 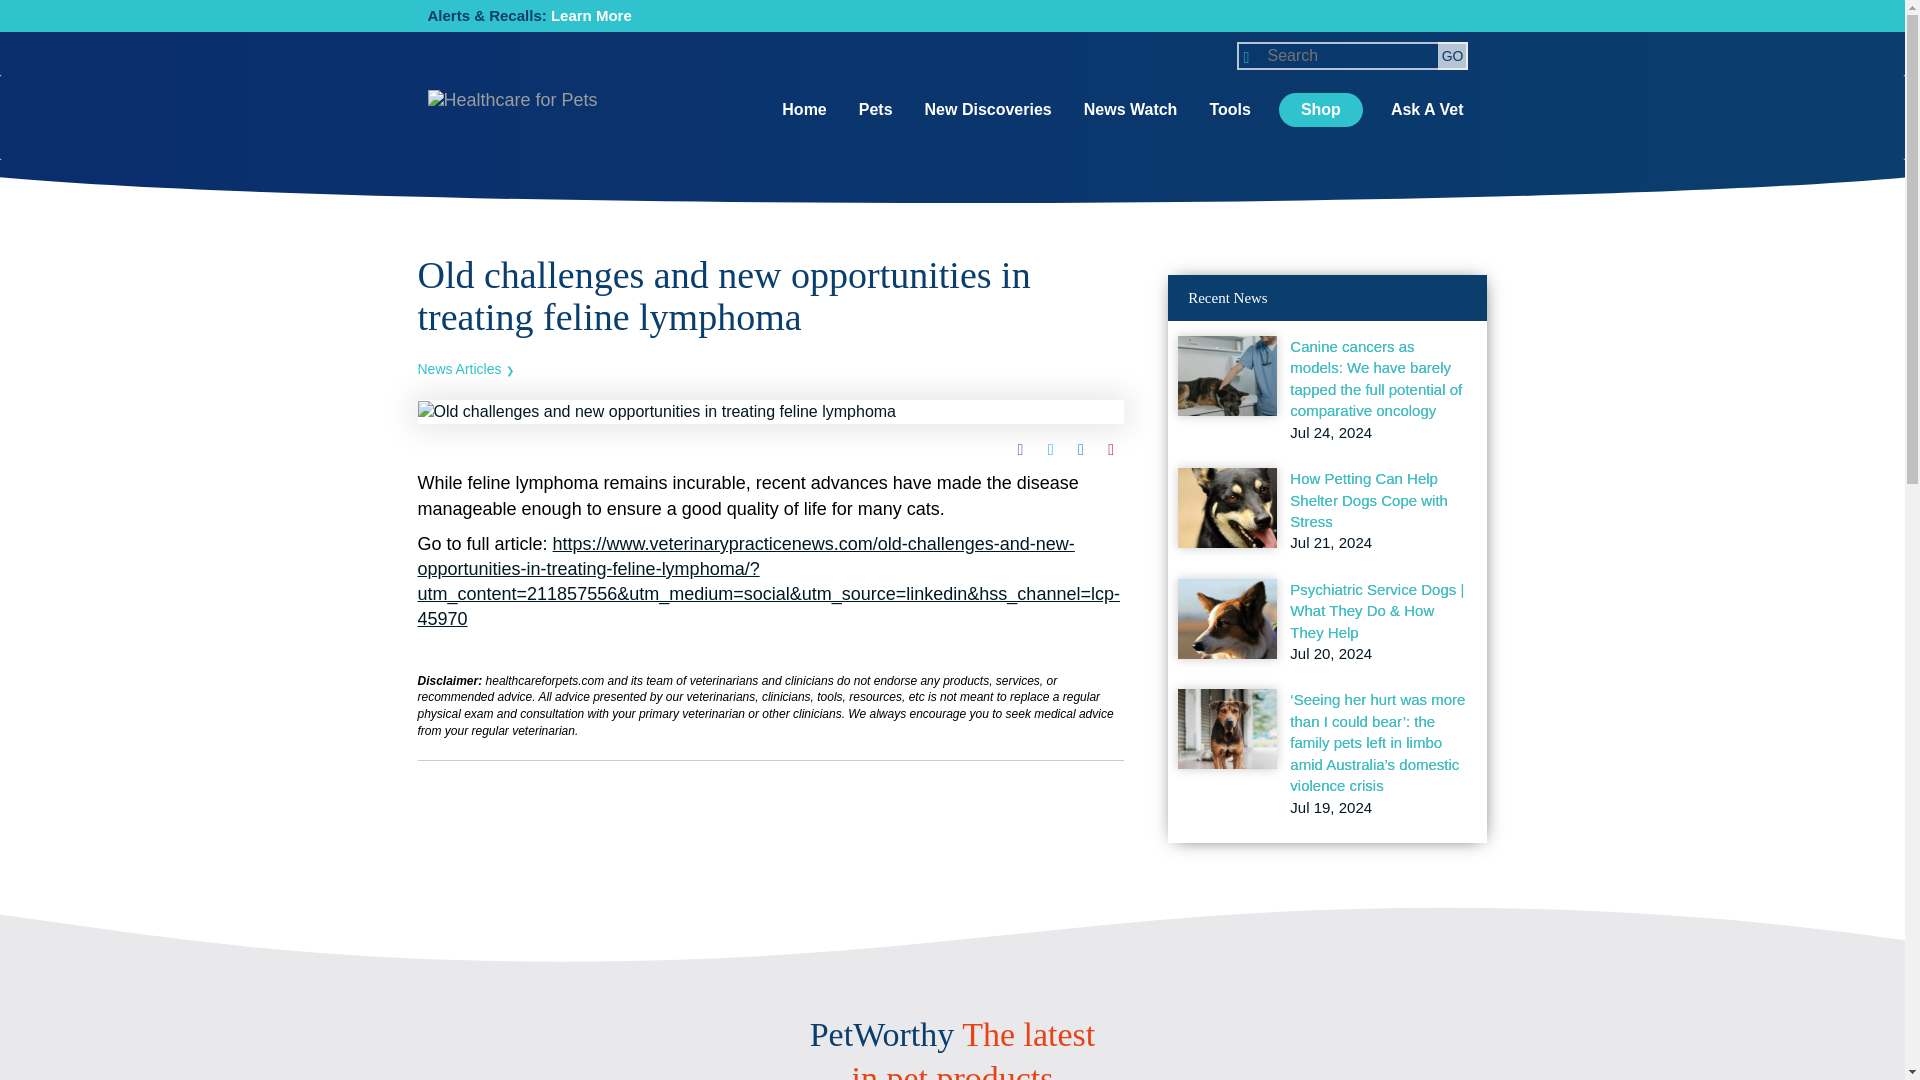 What do you see at coordinates (988, 110) in the screenshot?
I see `New Discoveries` at bounding box center [988, 110].